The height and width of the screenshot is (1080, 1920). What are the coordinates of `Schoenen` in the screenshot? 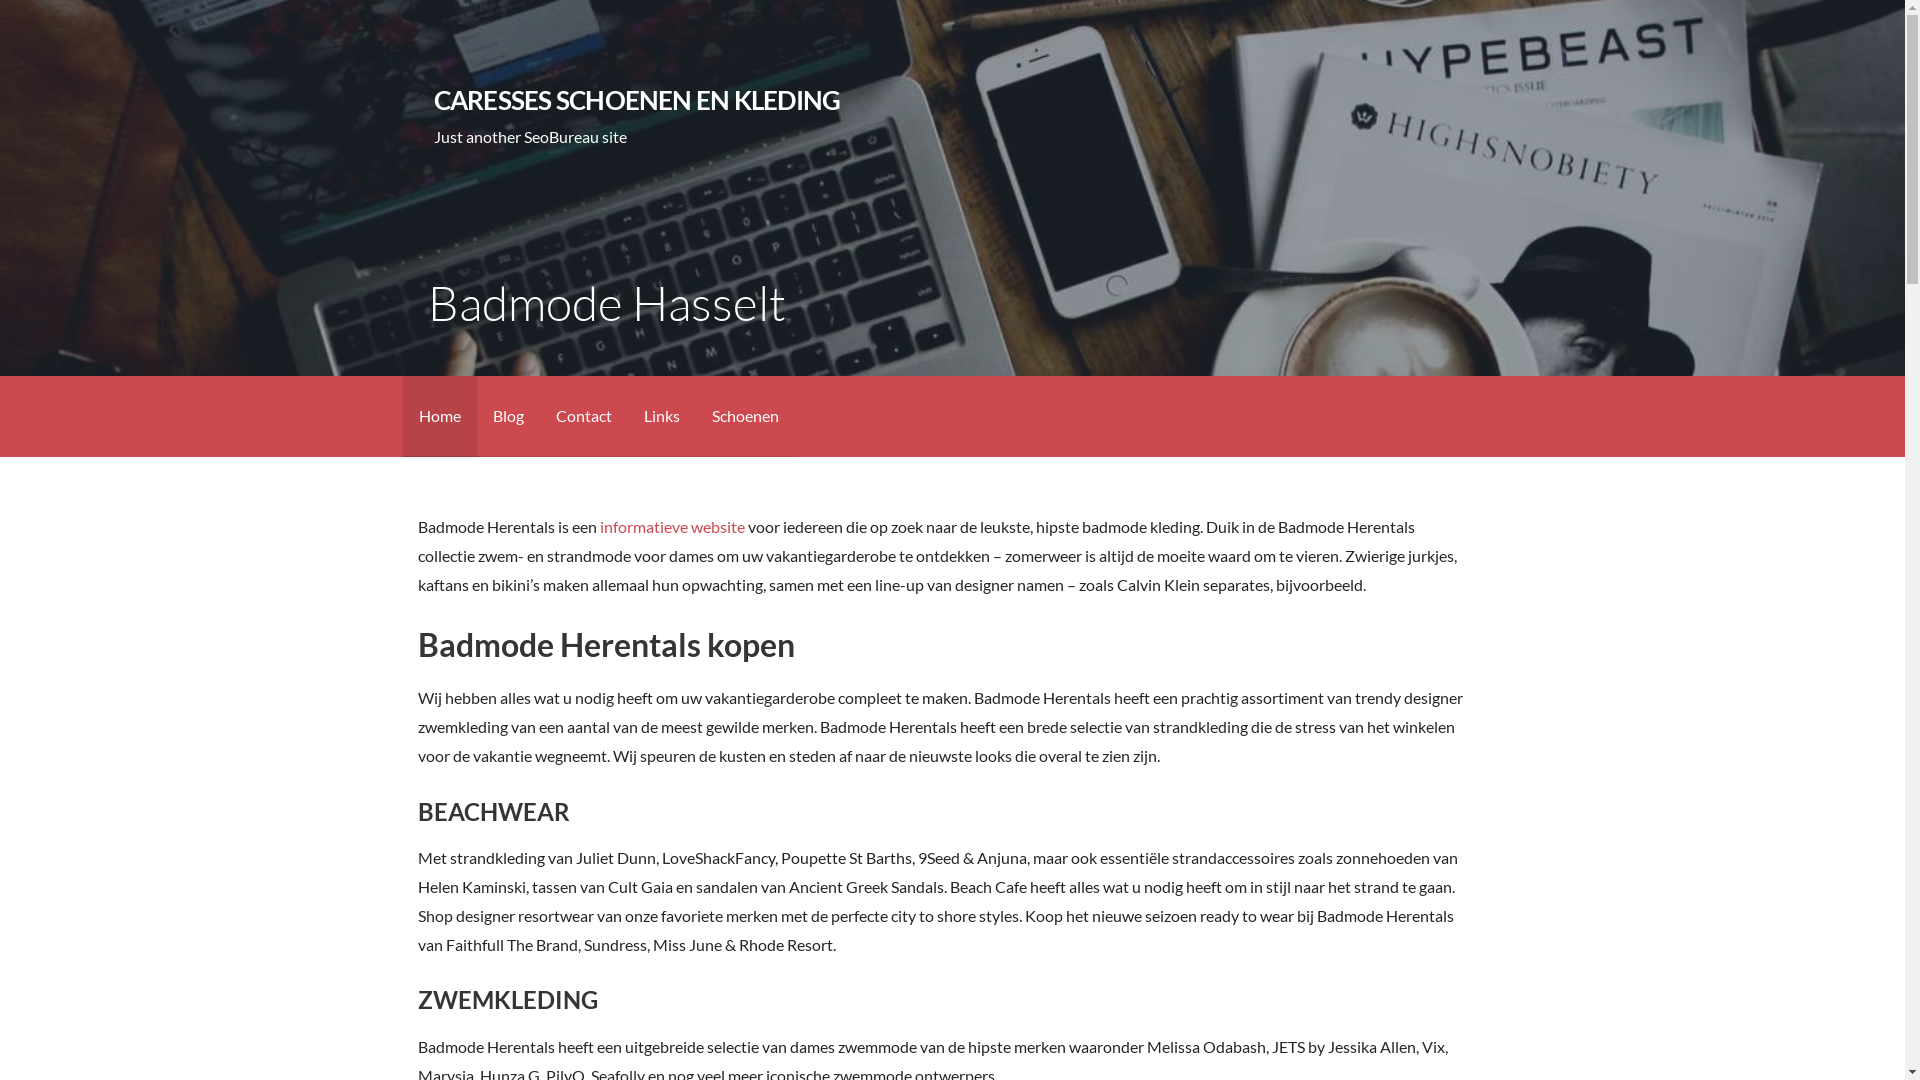 It's located at (746, 416).